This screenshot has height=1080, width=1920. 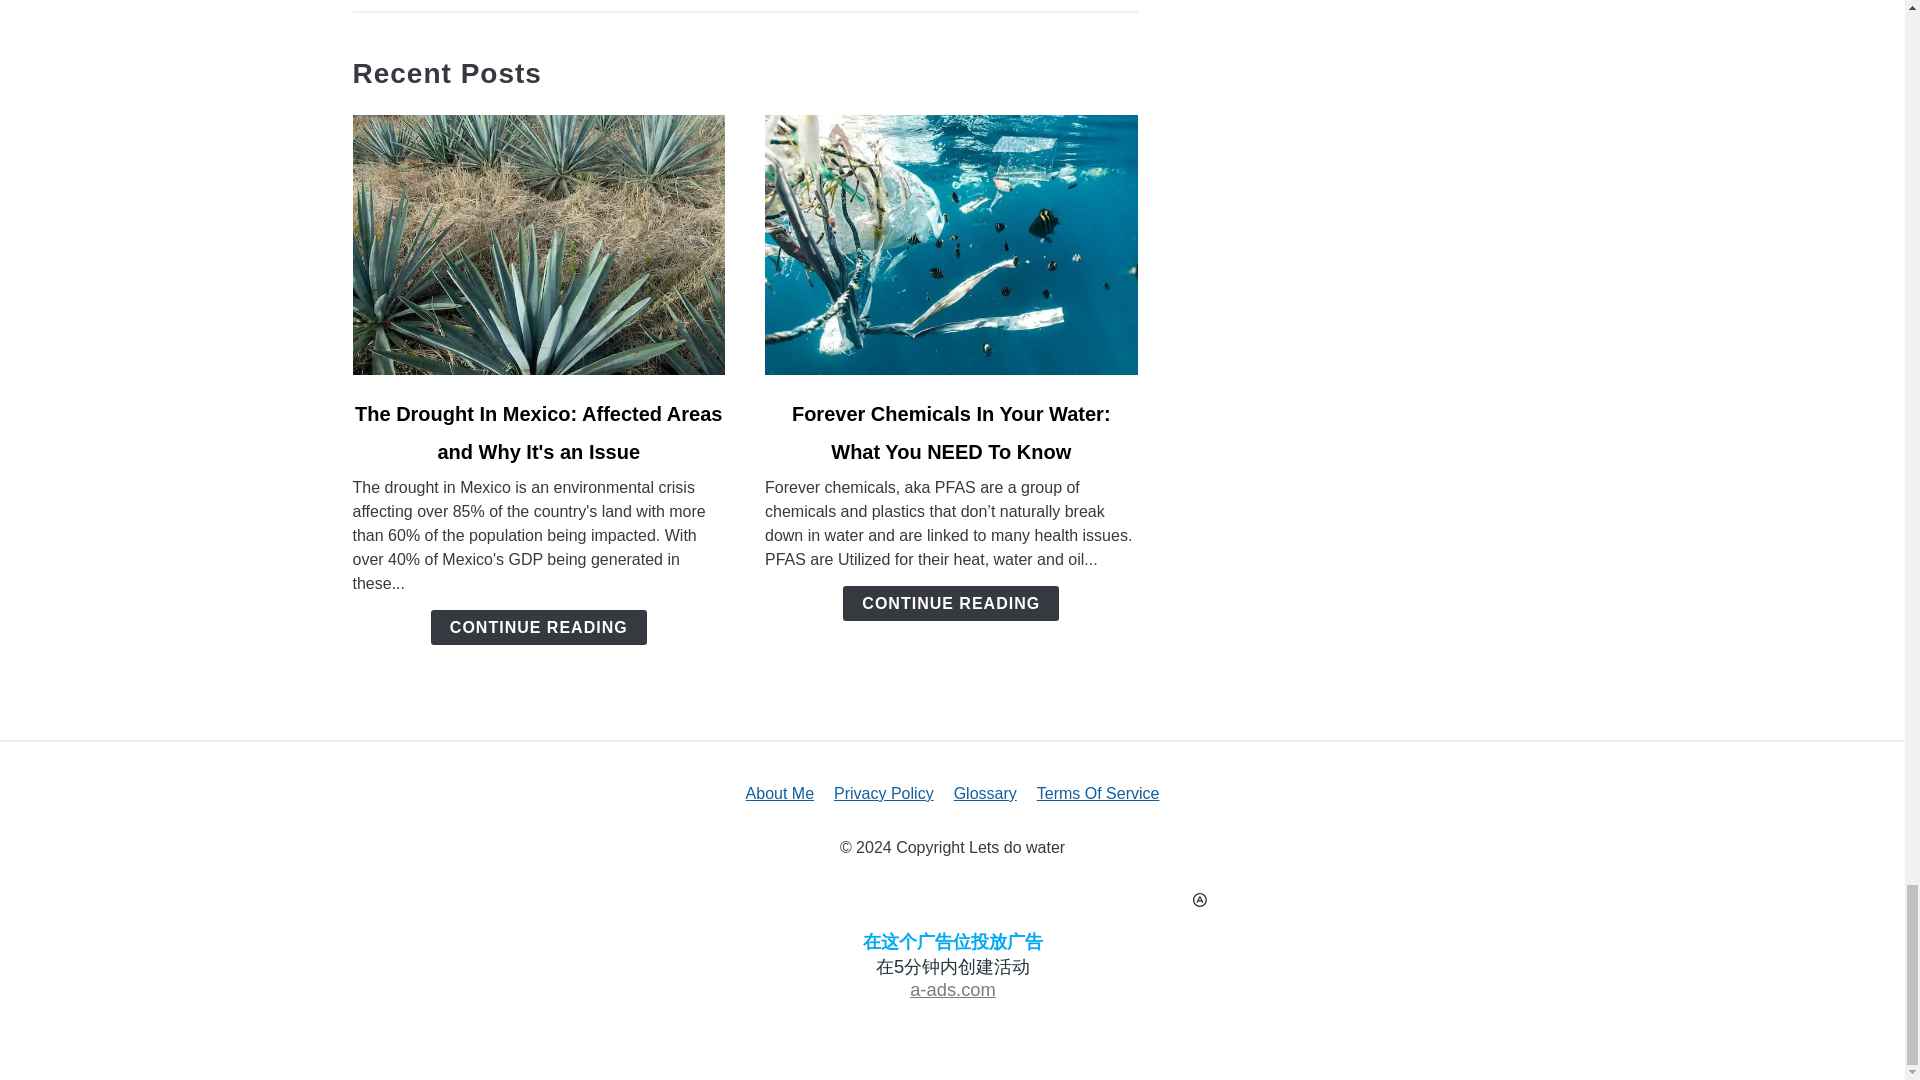 What do you see at coordinates (780, 794) in the screenshot?
I see `About Me` at bounding box center [780, 794].